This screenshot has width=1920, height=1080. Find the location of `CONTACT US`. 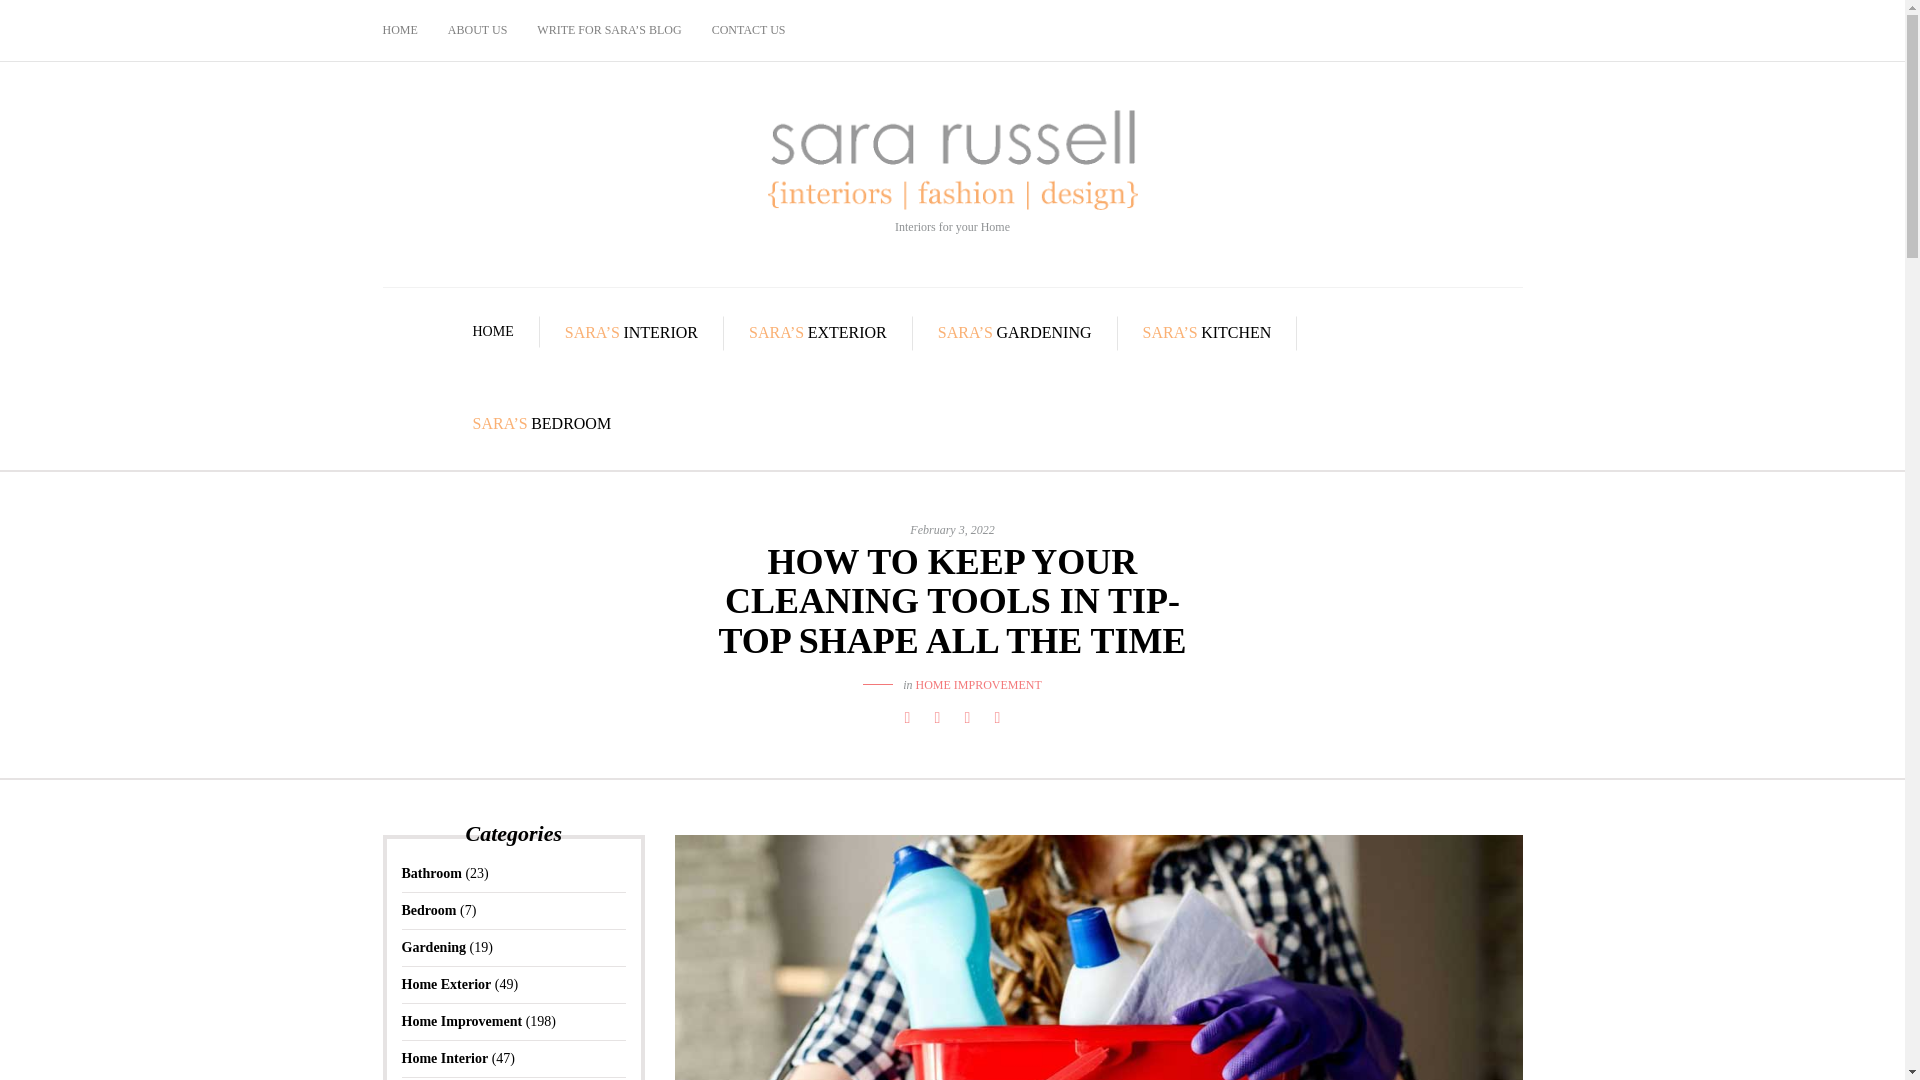

CONTACT US is located at coordinates (748, 30).